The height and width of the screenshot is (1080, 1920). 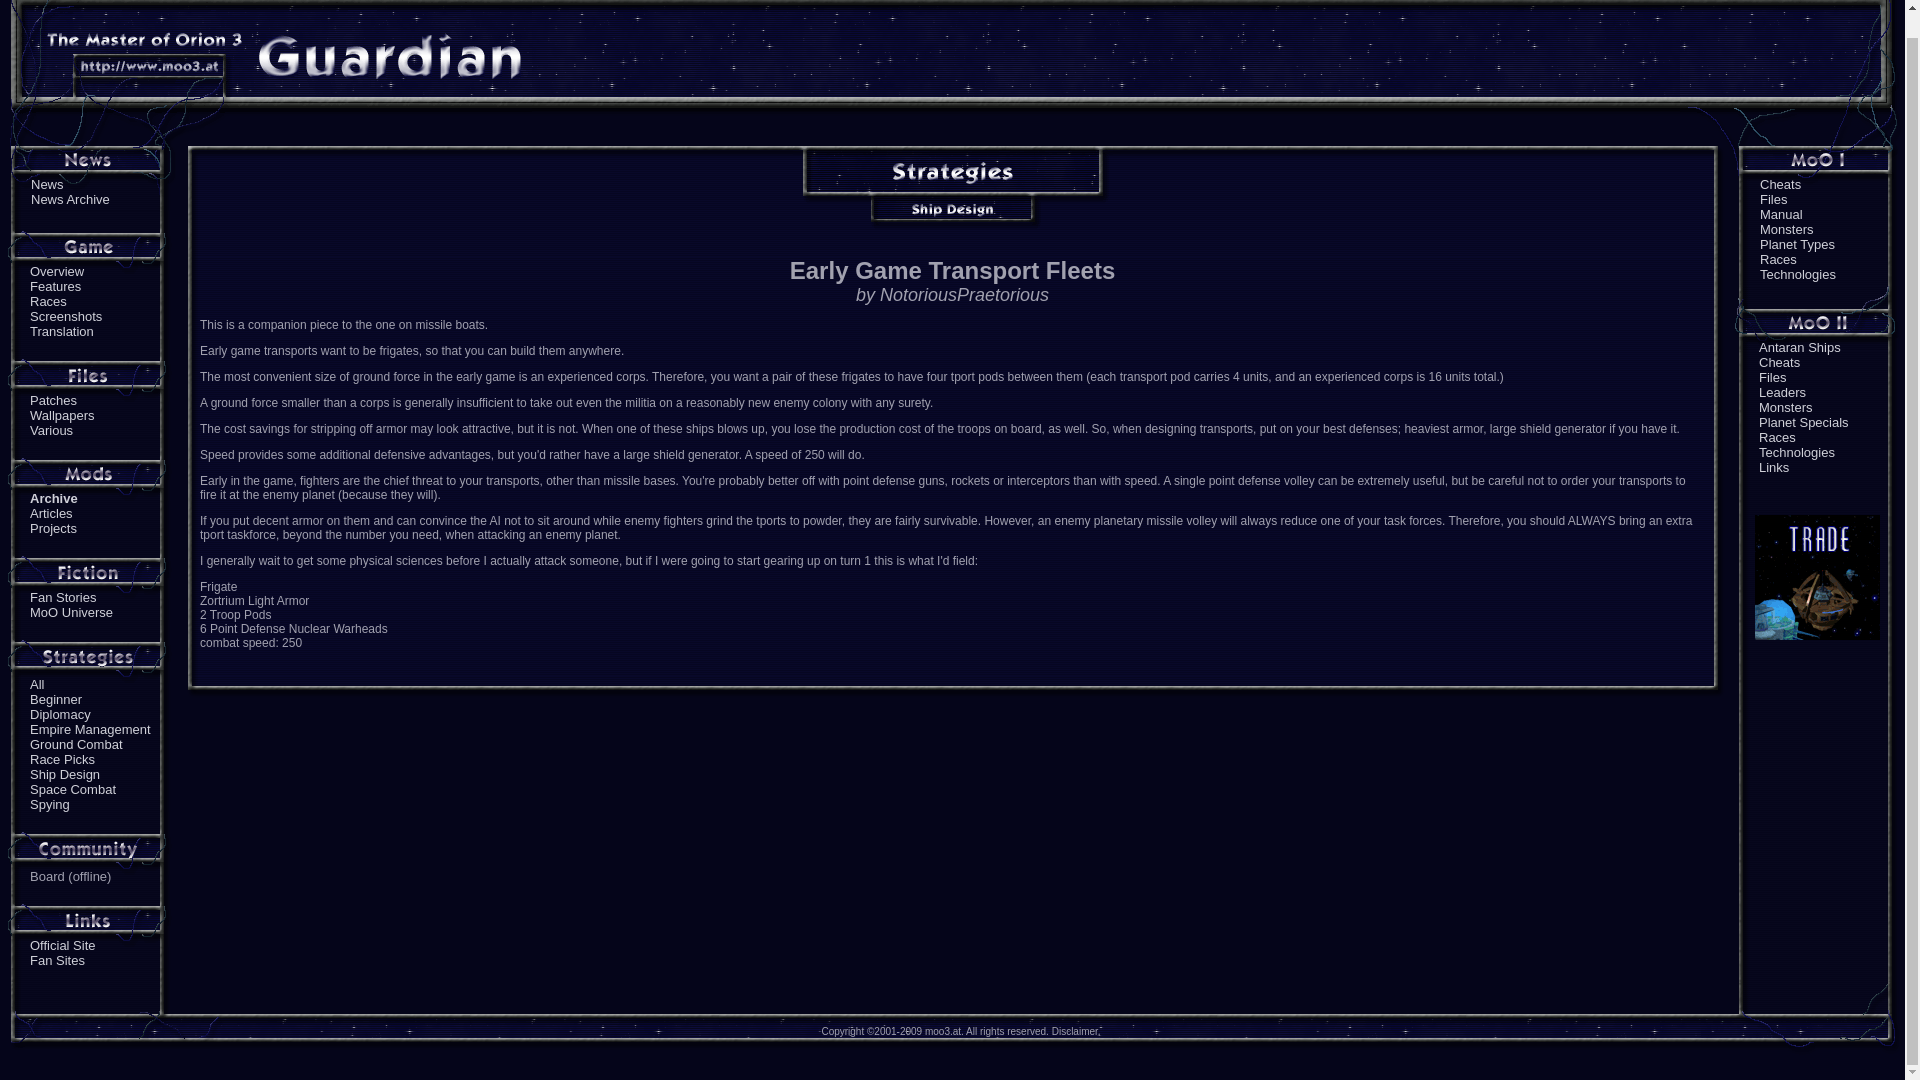 I want to click on MoO Universe, so click(x=72, y=612).